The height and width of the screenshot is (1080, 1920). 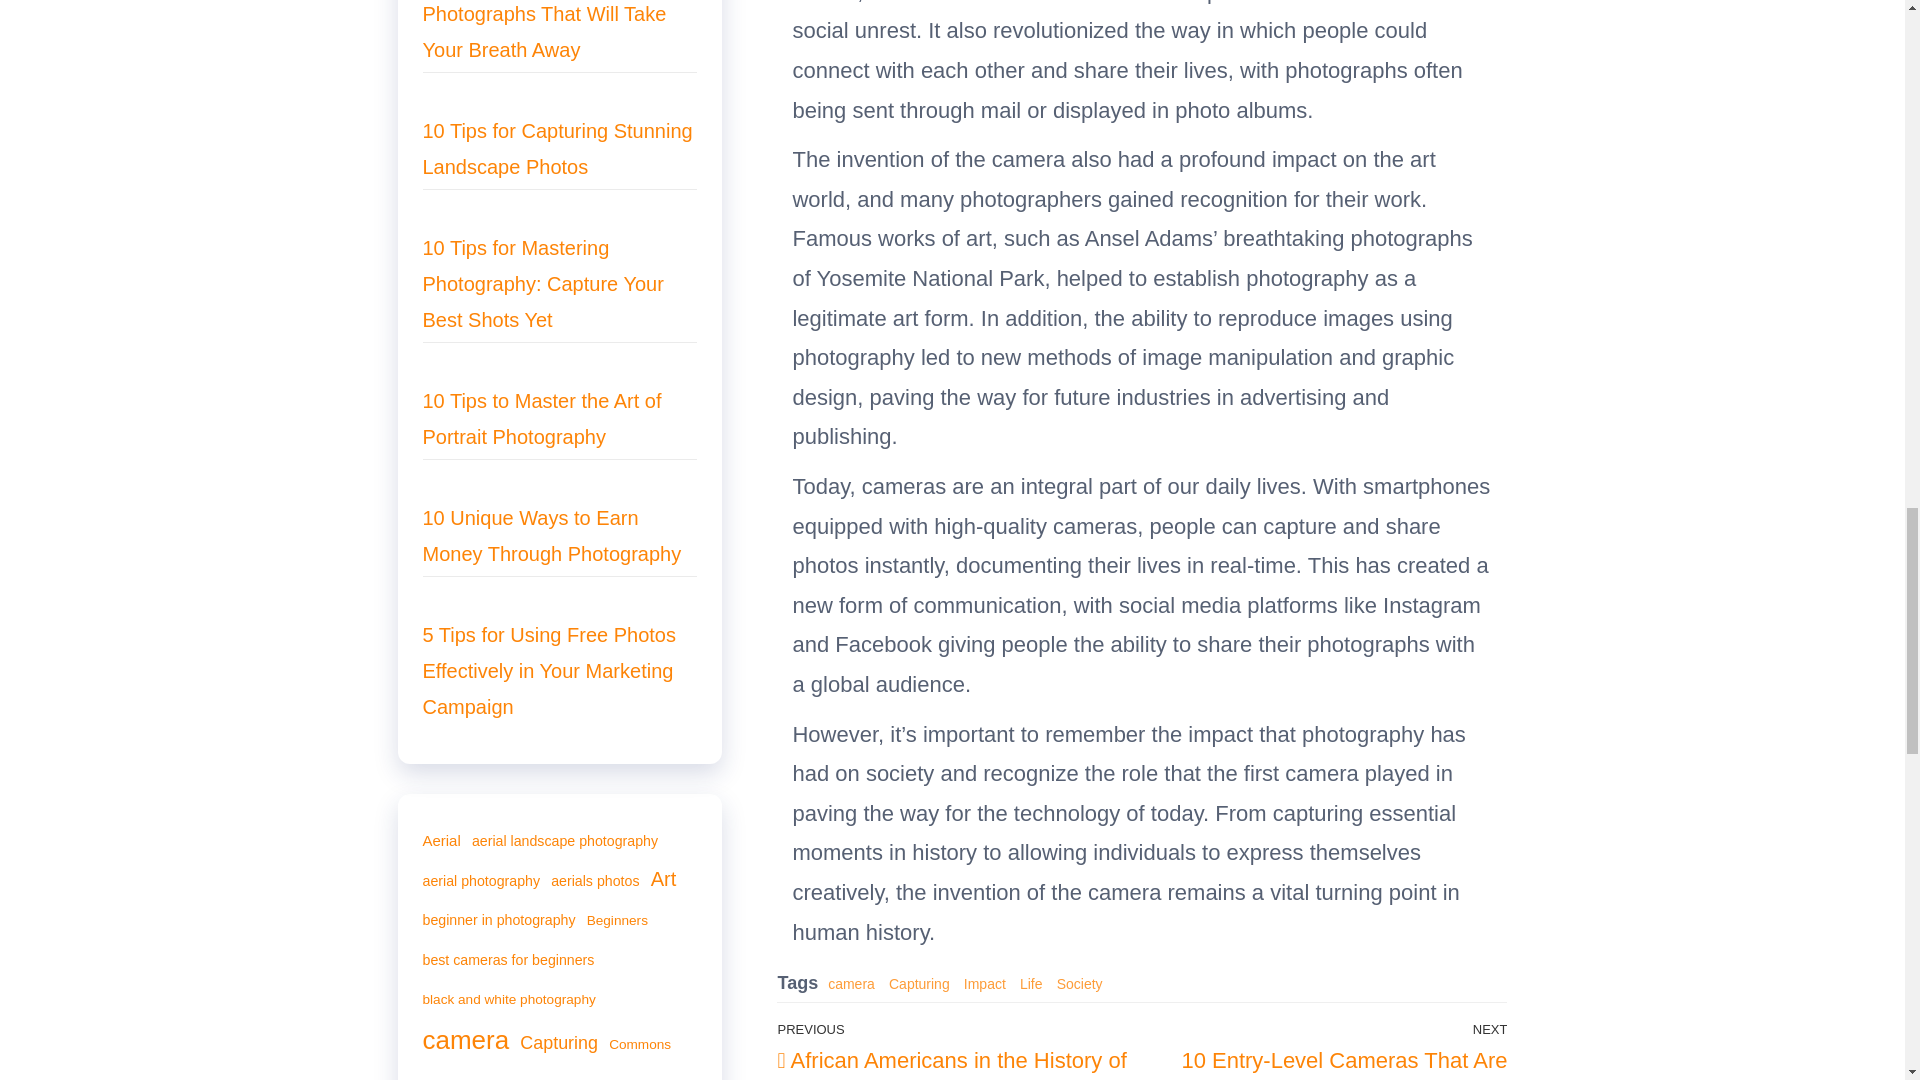 What do you see at coordinates (851, 984) in the screenshot?
I see `camera` at bounding box center [851, 984].